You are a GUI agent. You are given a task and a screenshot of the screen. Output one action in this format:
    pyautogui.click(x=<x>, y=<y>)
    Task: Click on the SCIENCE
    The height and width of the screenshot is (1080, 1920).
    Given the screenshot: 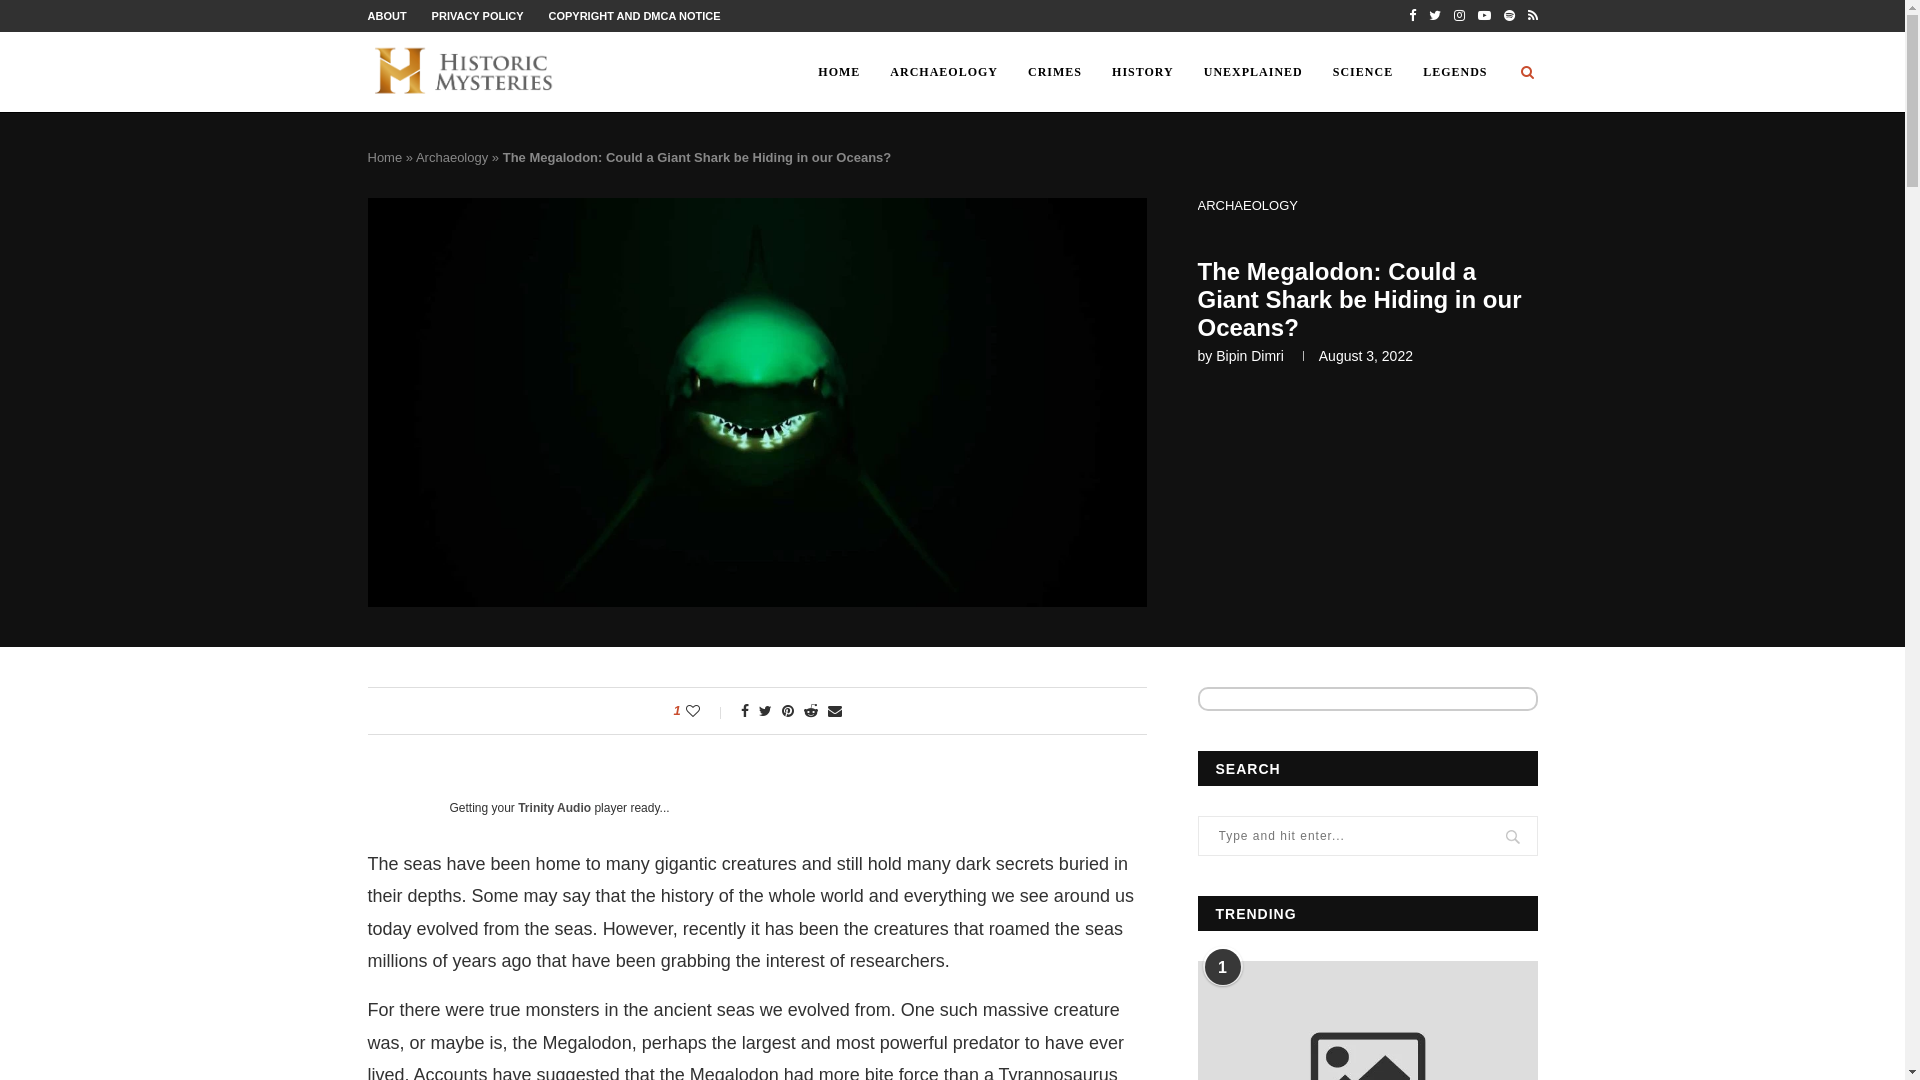 What is the action you would take?
    pyautogui.click(x=1362, y=72)
    